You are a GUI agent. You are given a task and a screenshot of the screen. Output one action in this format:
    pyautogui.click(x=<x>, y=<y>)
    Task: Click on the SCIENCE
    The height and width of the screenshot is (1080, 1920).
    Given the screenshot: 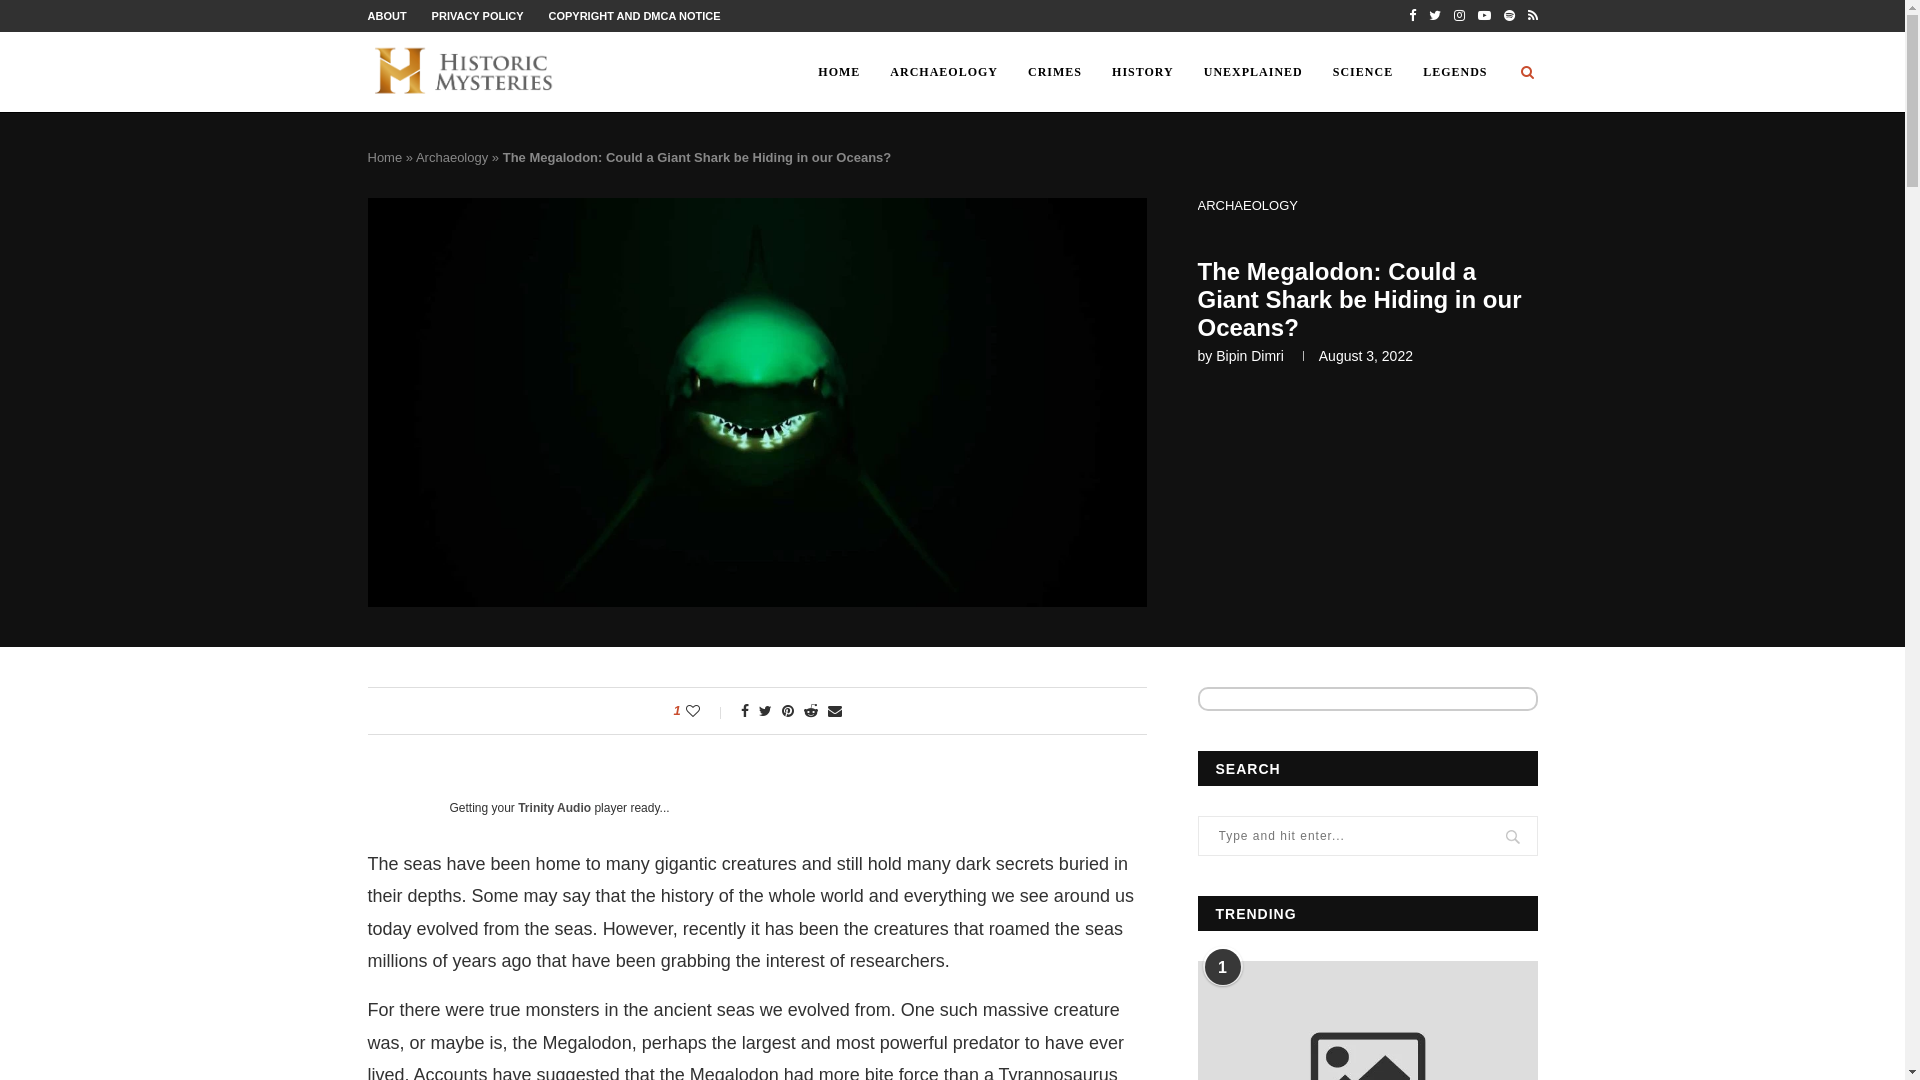 What is the action you would take?
    pyautogui.click(x=1362, y=72)
    